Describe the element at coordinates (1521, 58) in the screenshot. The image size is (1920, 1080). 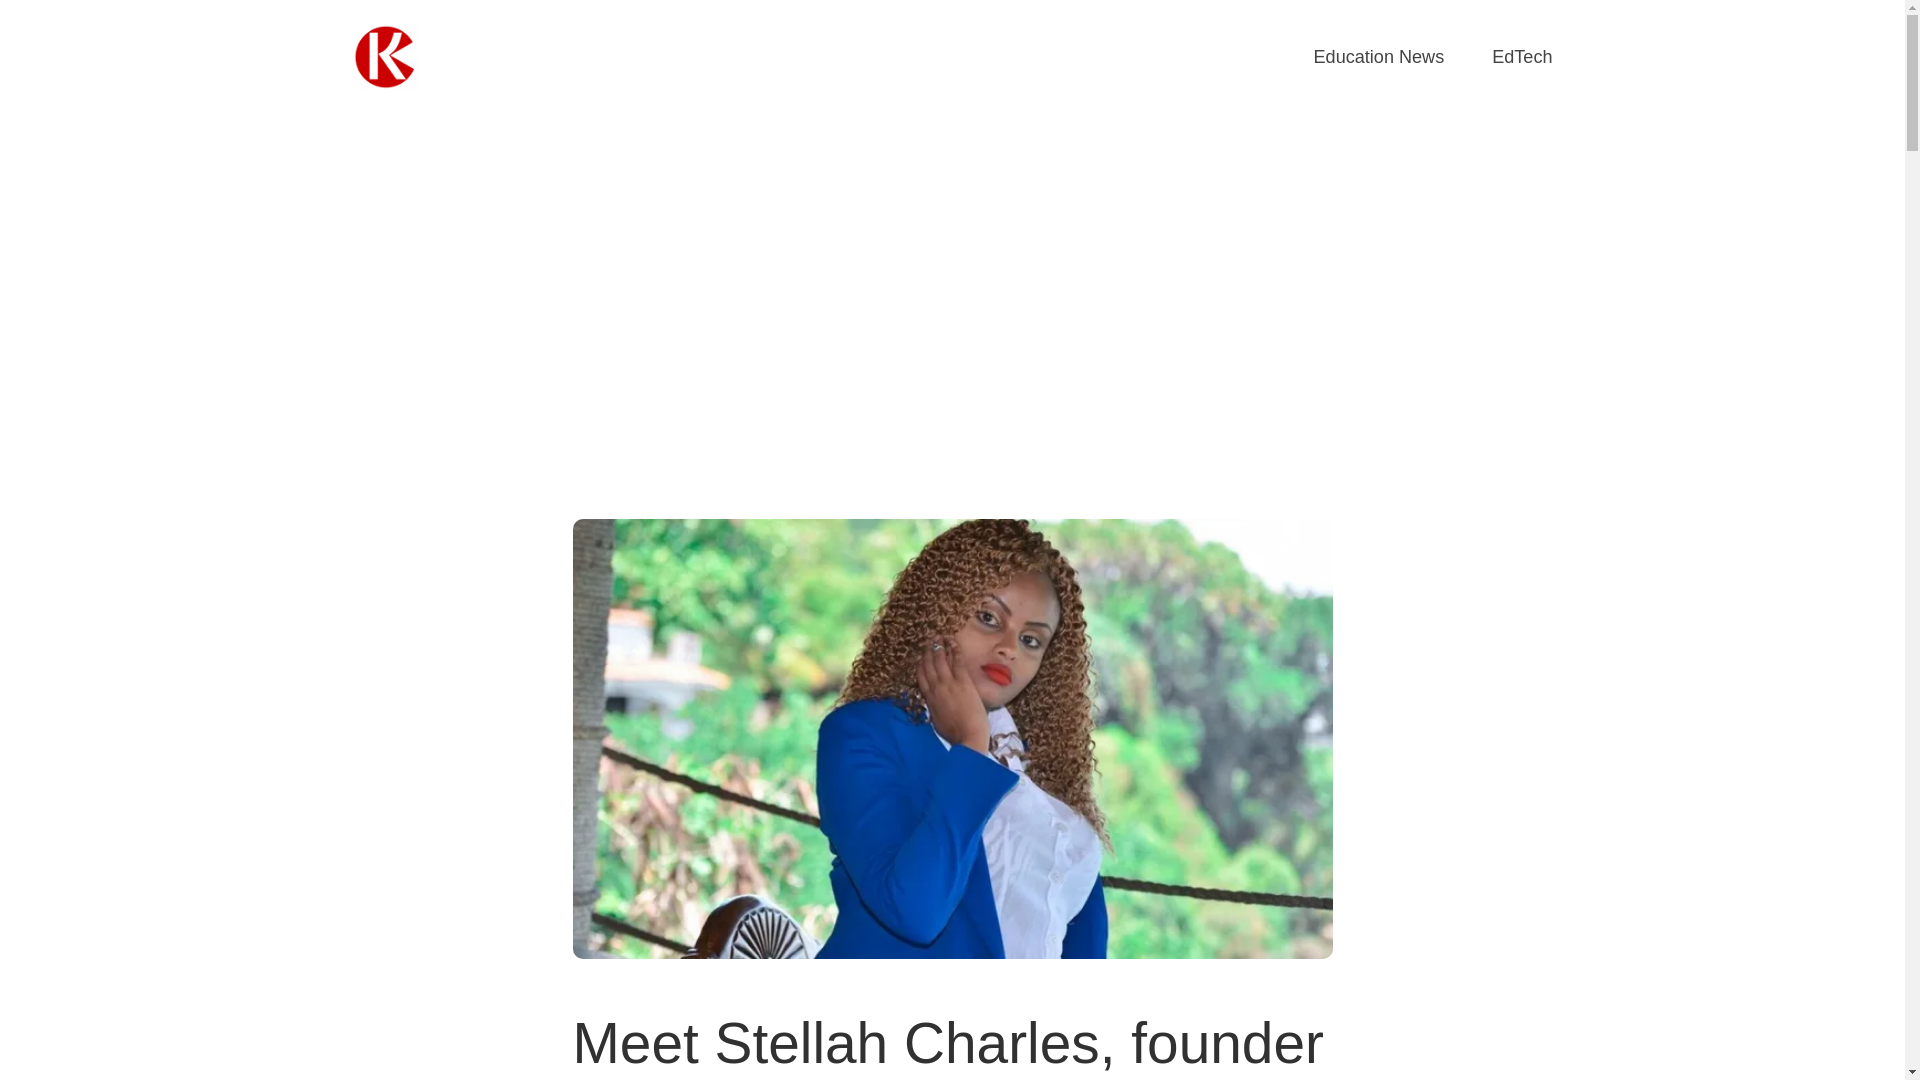
I see `EdTech` at that location.